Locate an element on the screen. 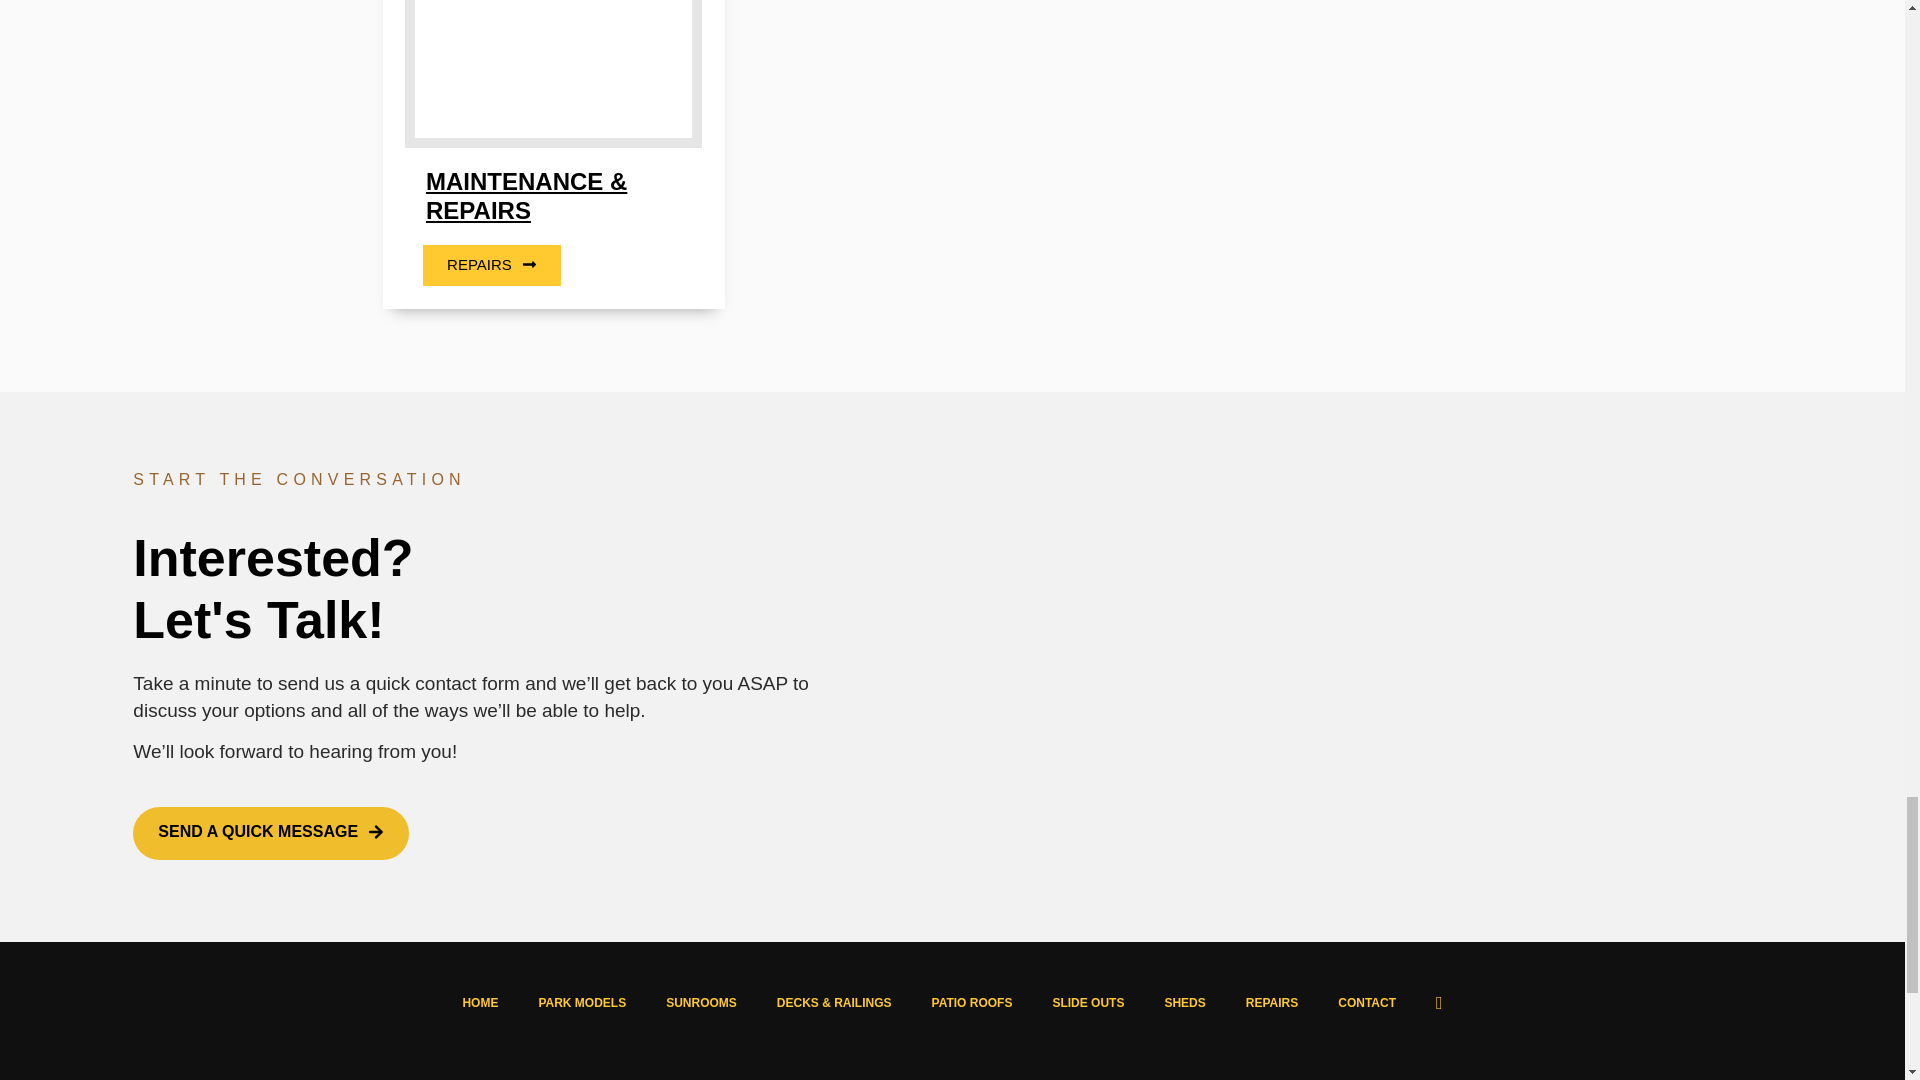 This screenshot has width=1920, height=1080. PARK MODELS is located at coordinates (582, 1002).